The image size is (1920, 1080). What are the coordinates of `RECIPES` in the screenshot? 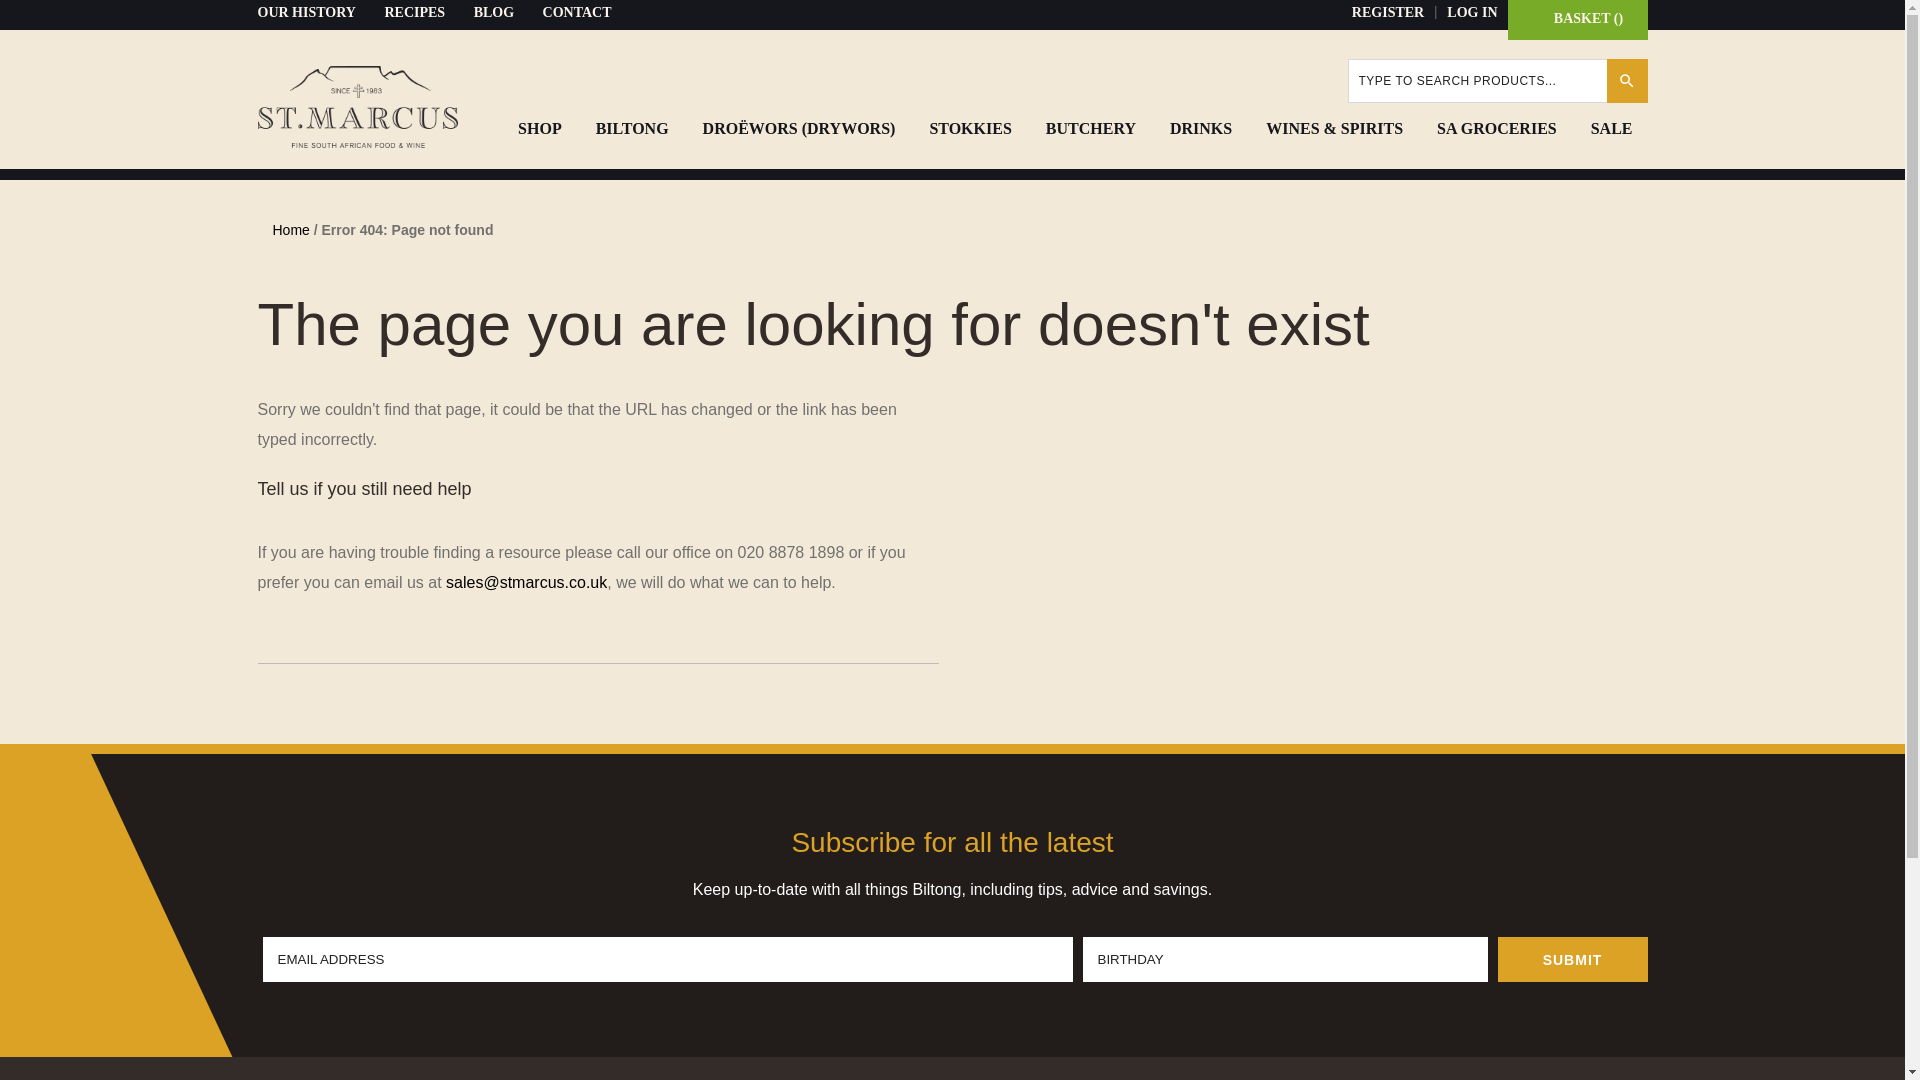 It's located at (414, 12).